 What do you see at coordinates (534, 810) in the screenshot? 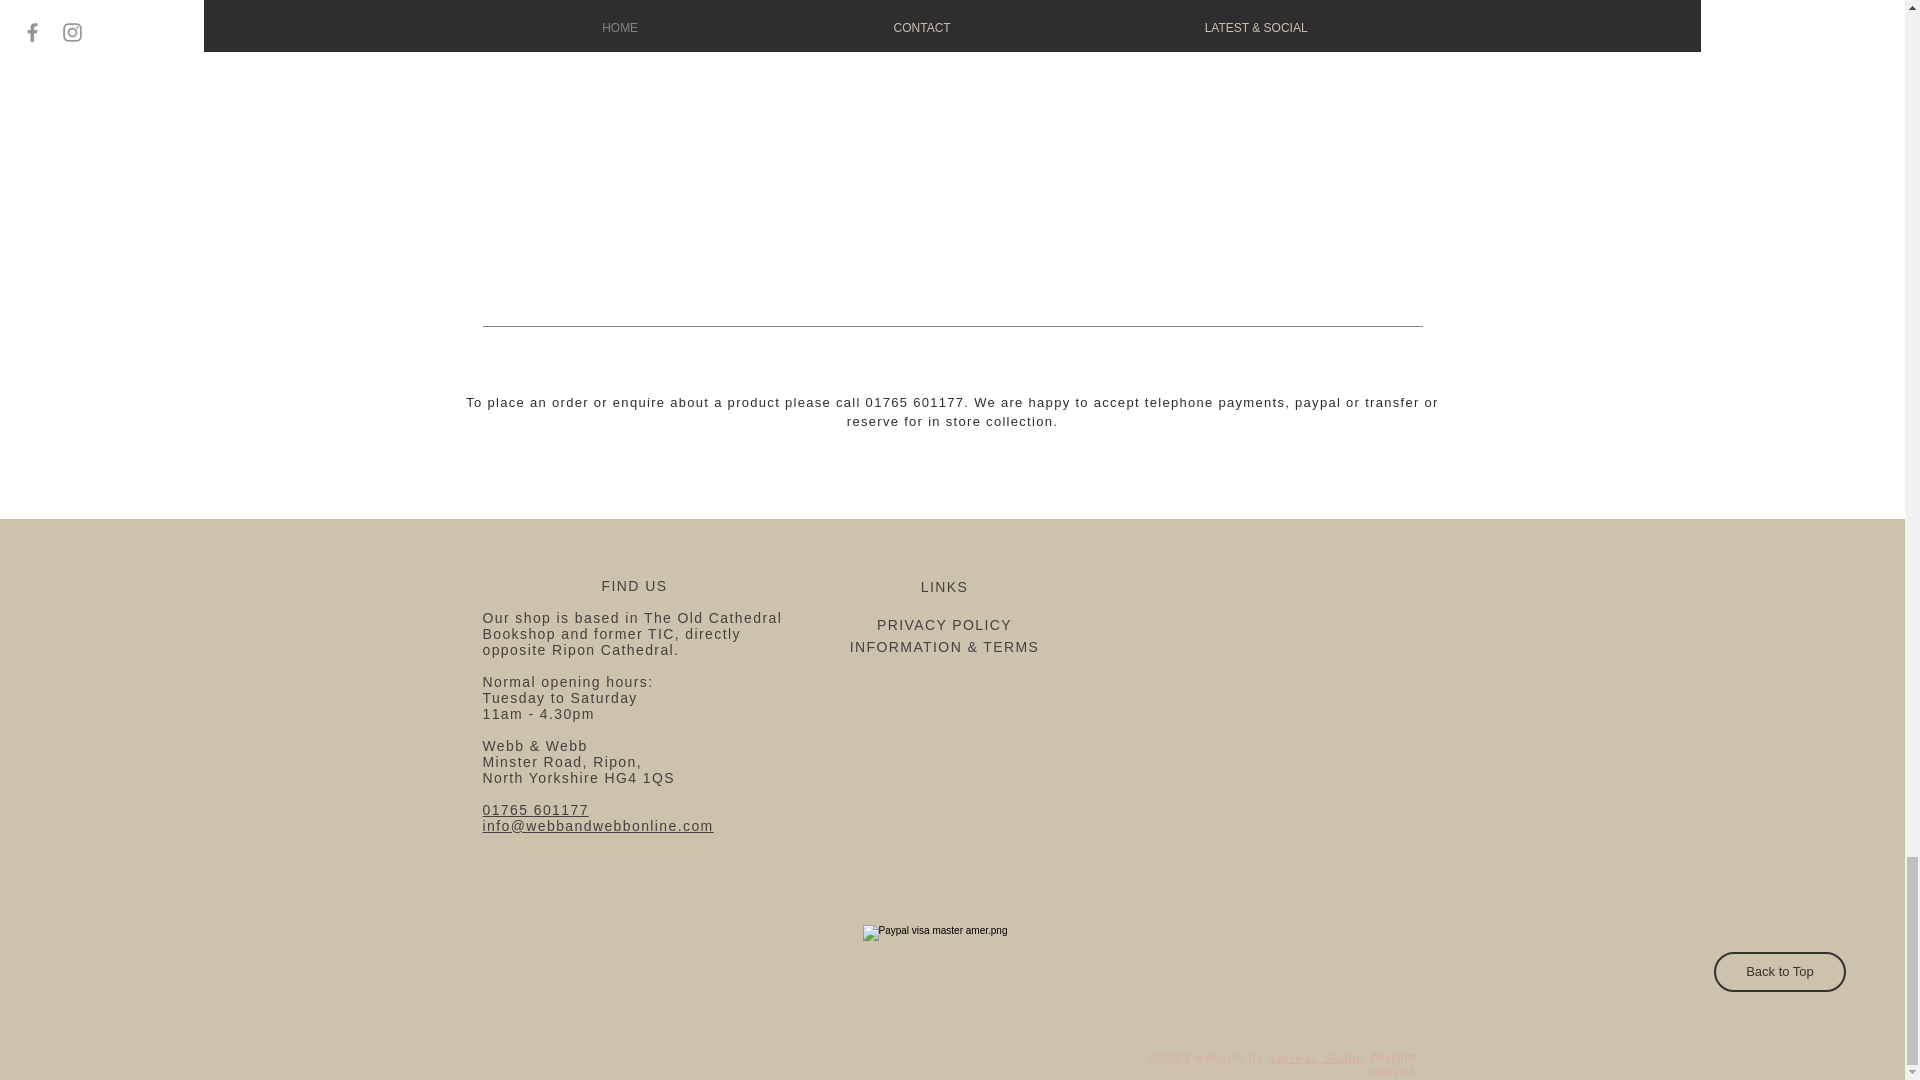
I see `01765 601177` at bounding box center [534, 810].